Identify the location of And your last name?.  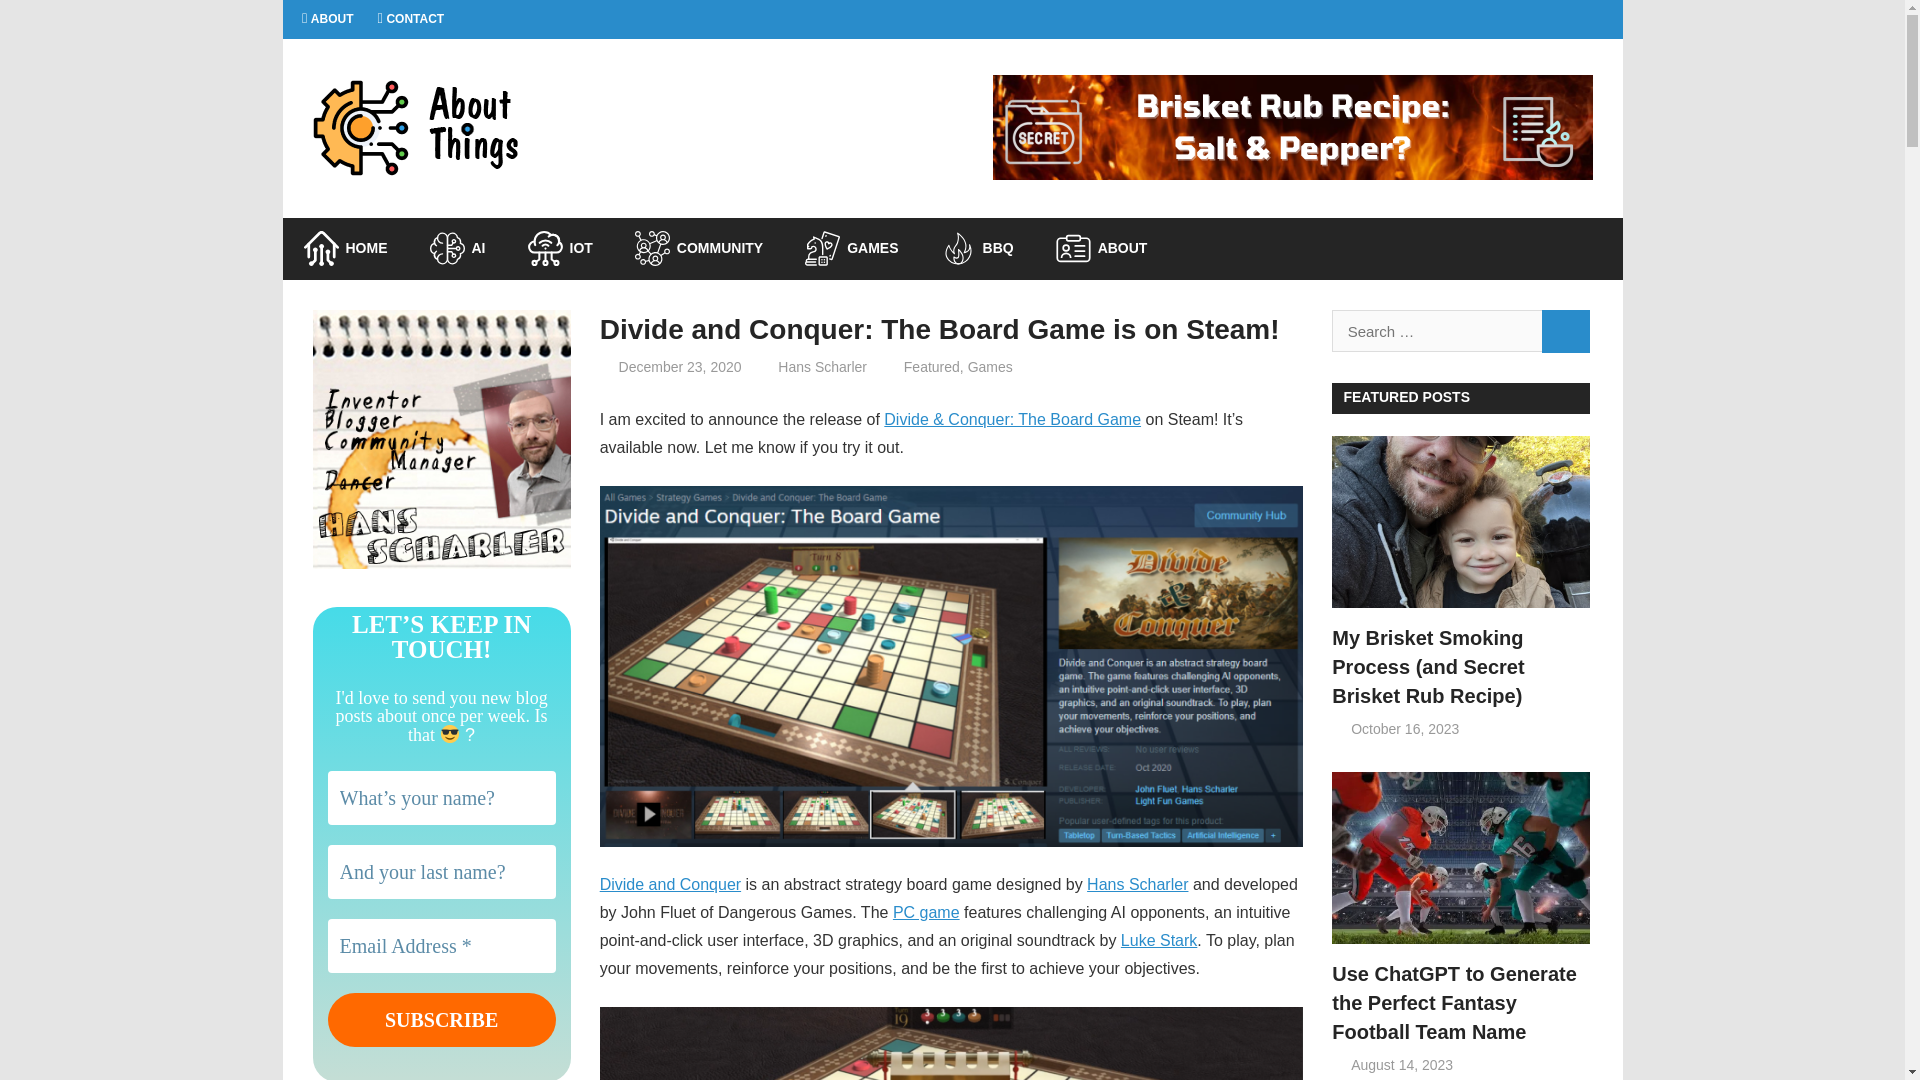
(442, 871).